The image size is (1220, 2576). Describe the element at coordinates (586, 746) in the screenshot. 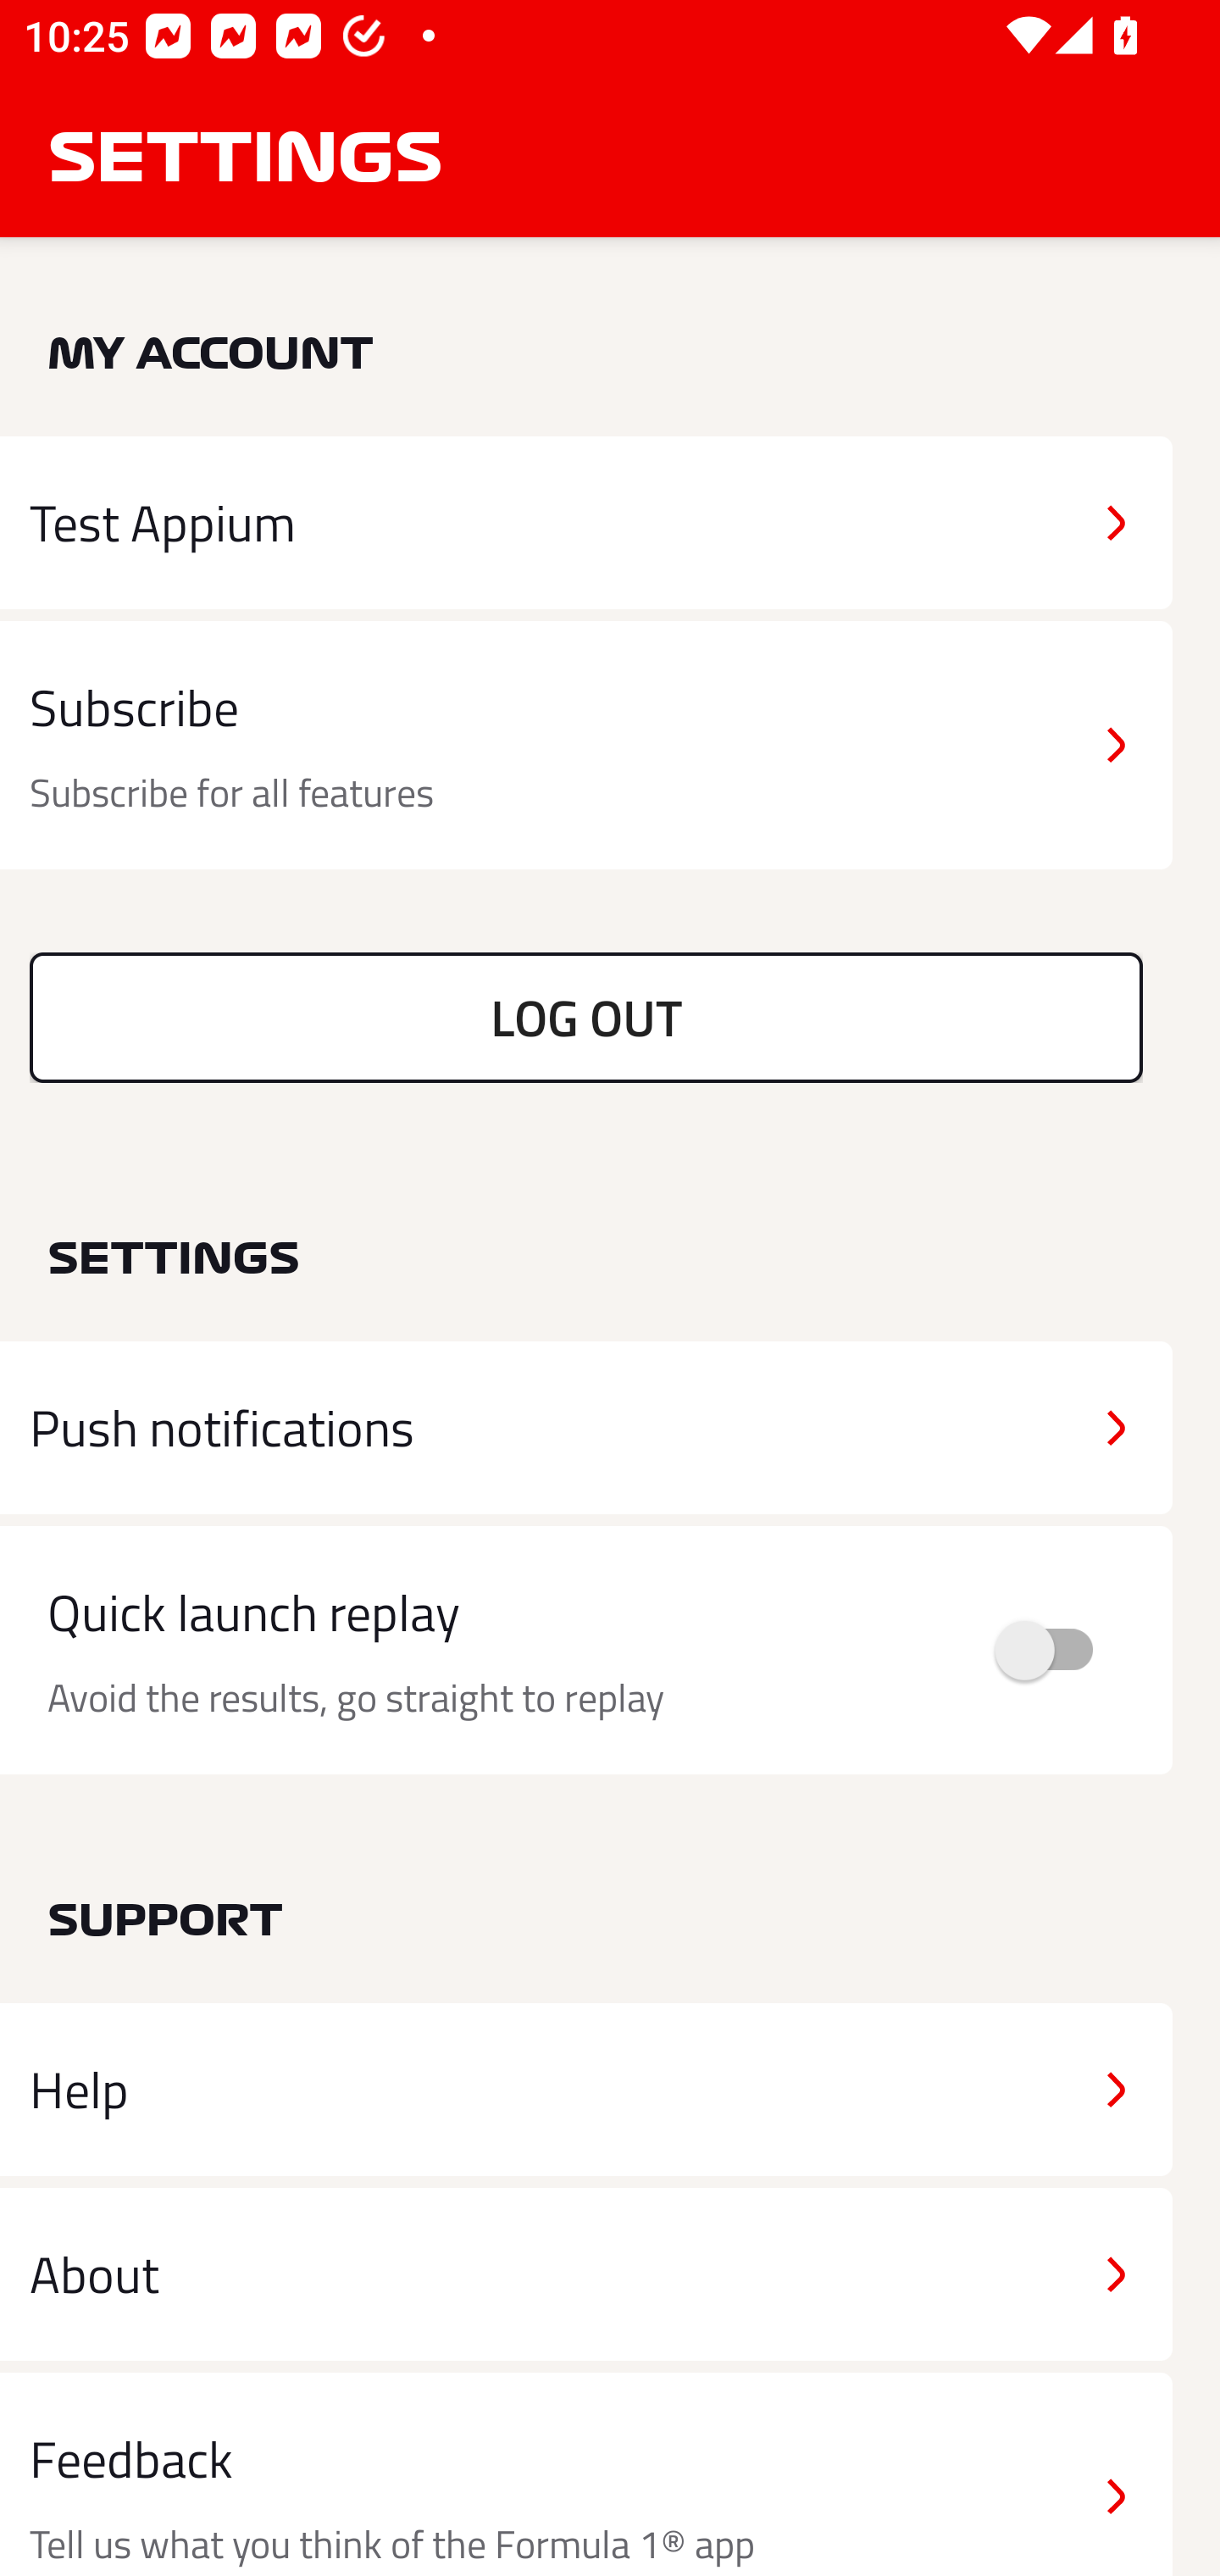

I see `Subscribe Subscribe for all features` at that location.